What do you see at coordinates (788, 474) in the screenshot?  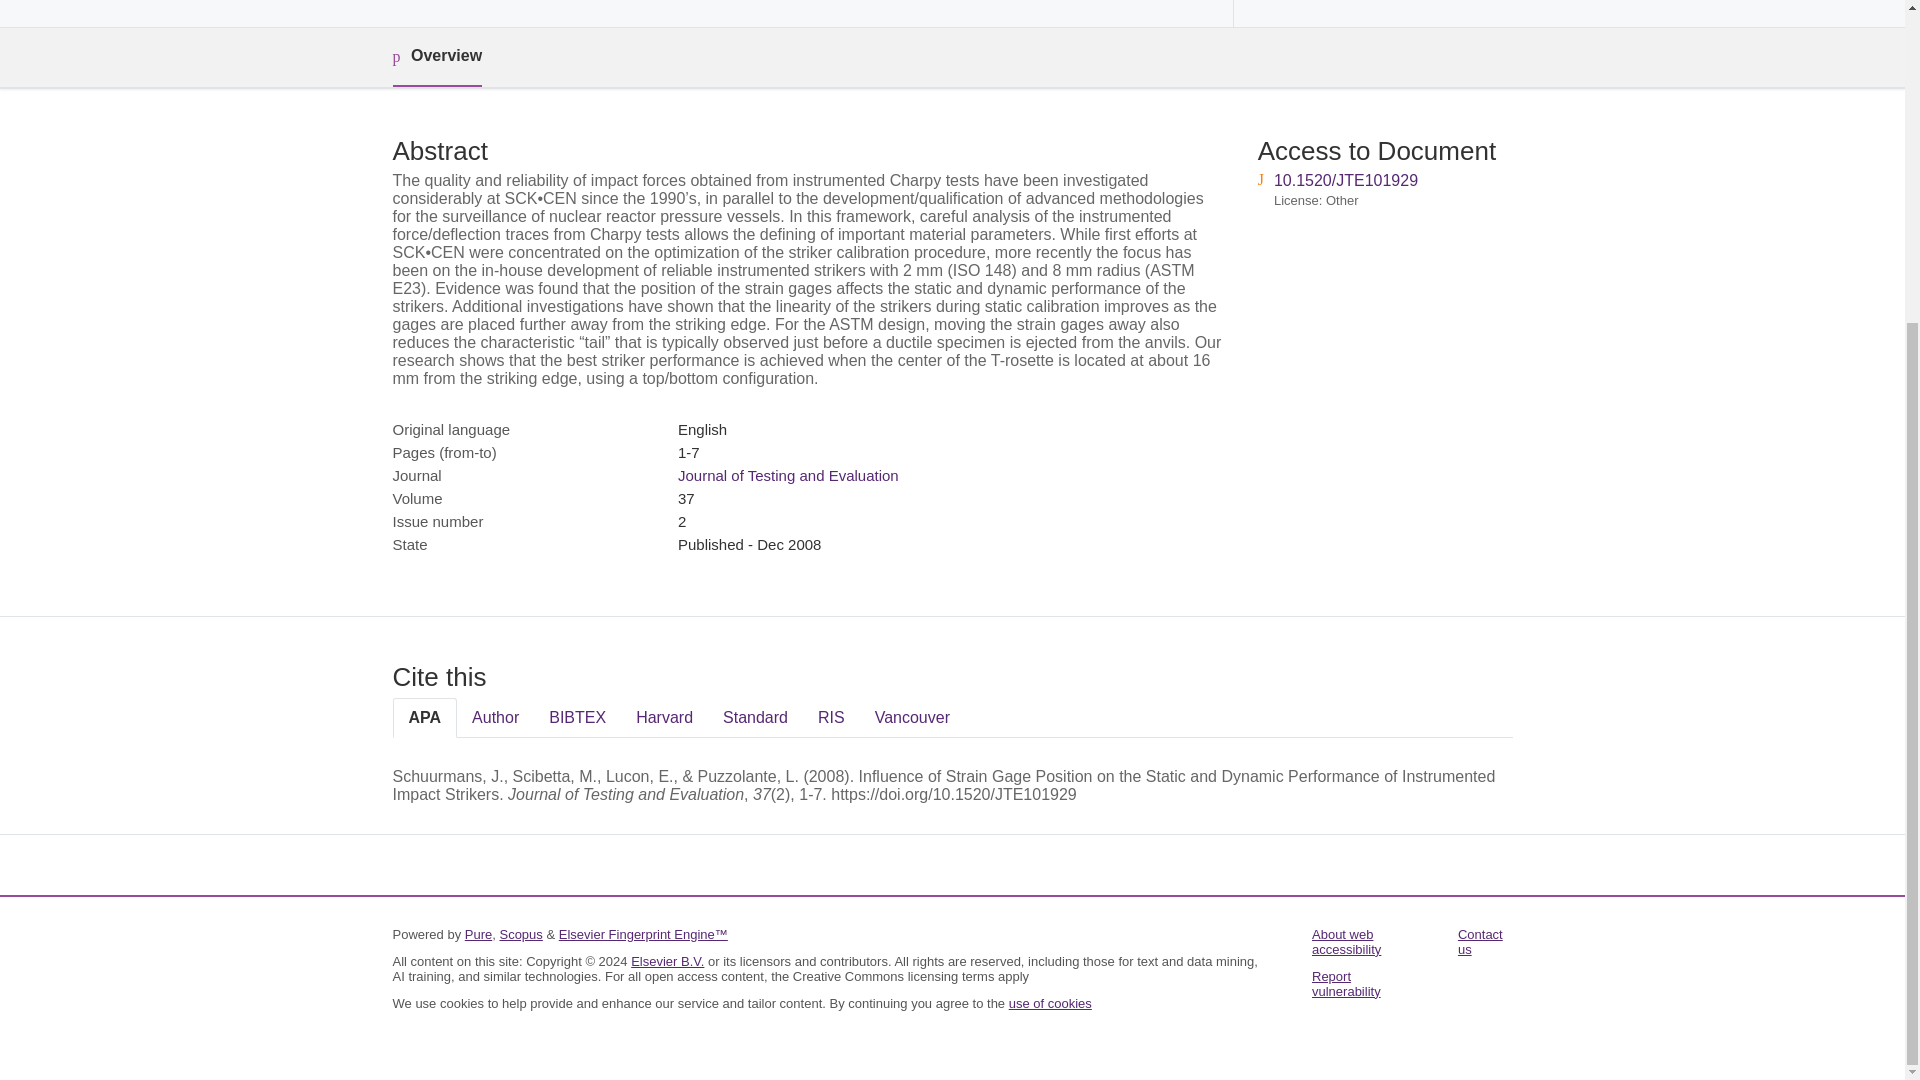 I see `Journal of Testing and Evaluation` at bounding box center [788, 474].